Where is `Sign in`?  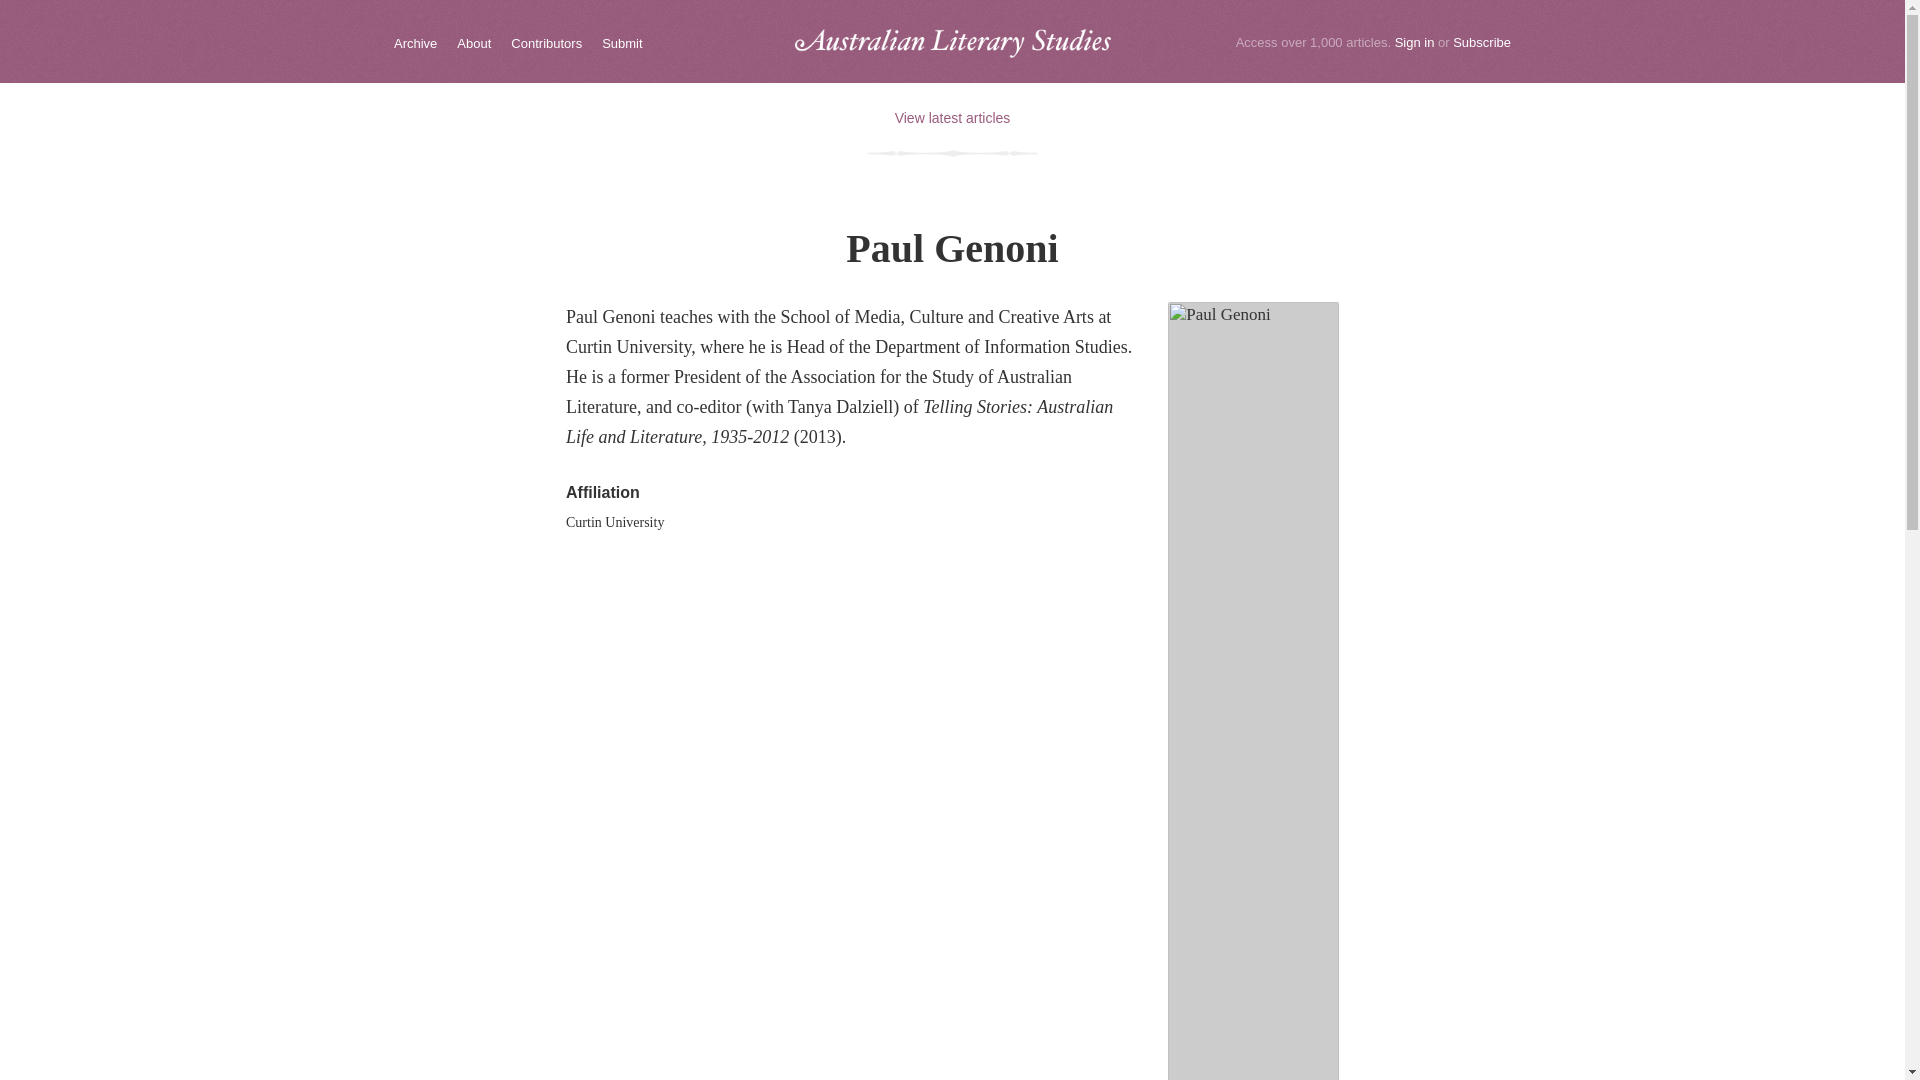 Sign in is located at coordinates (1414, 42).